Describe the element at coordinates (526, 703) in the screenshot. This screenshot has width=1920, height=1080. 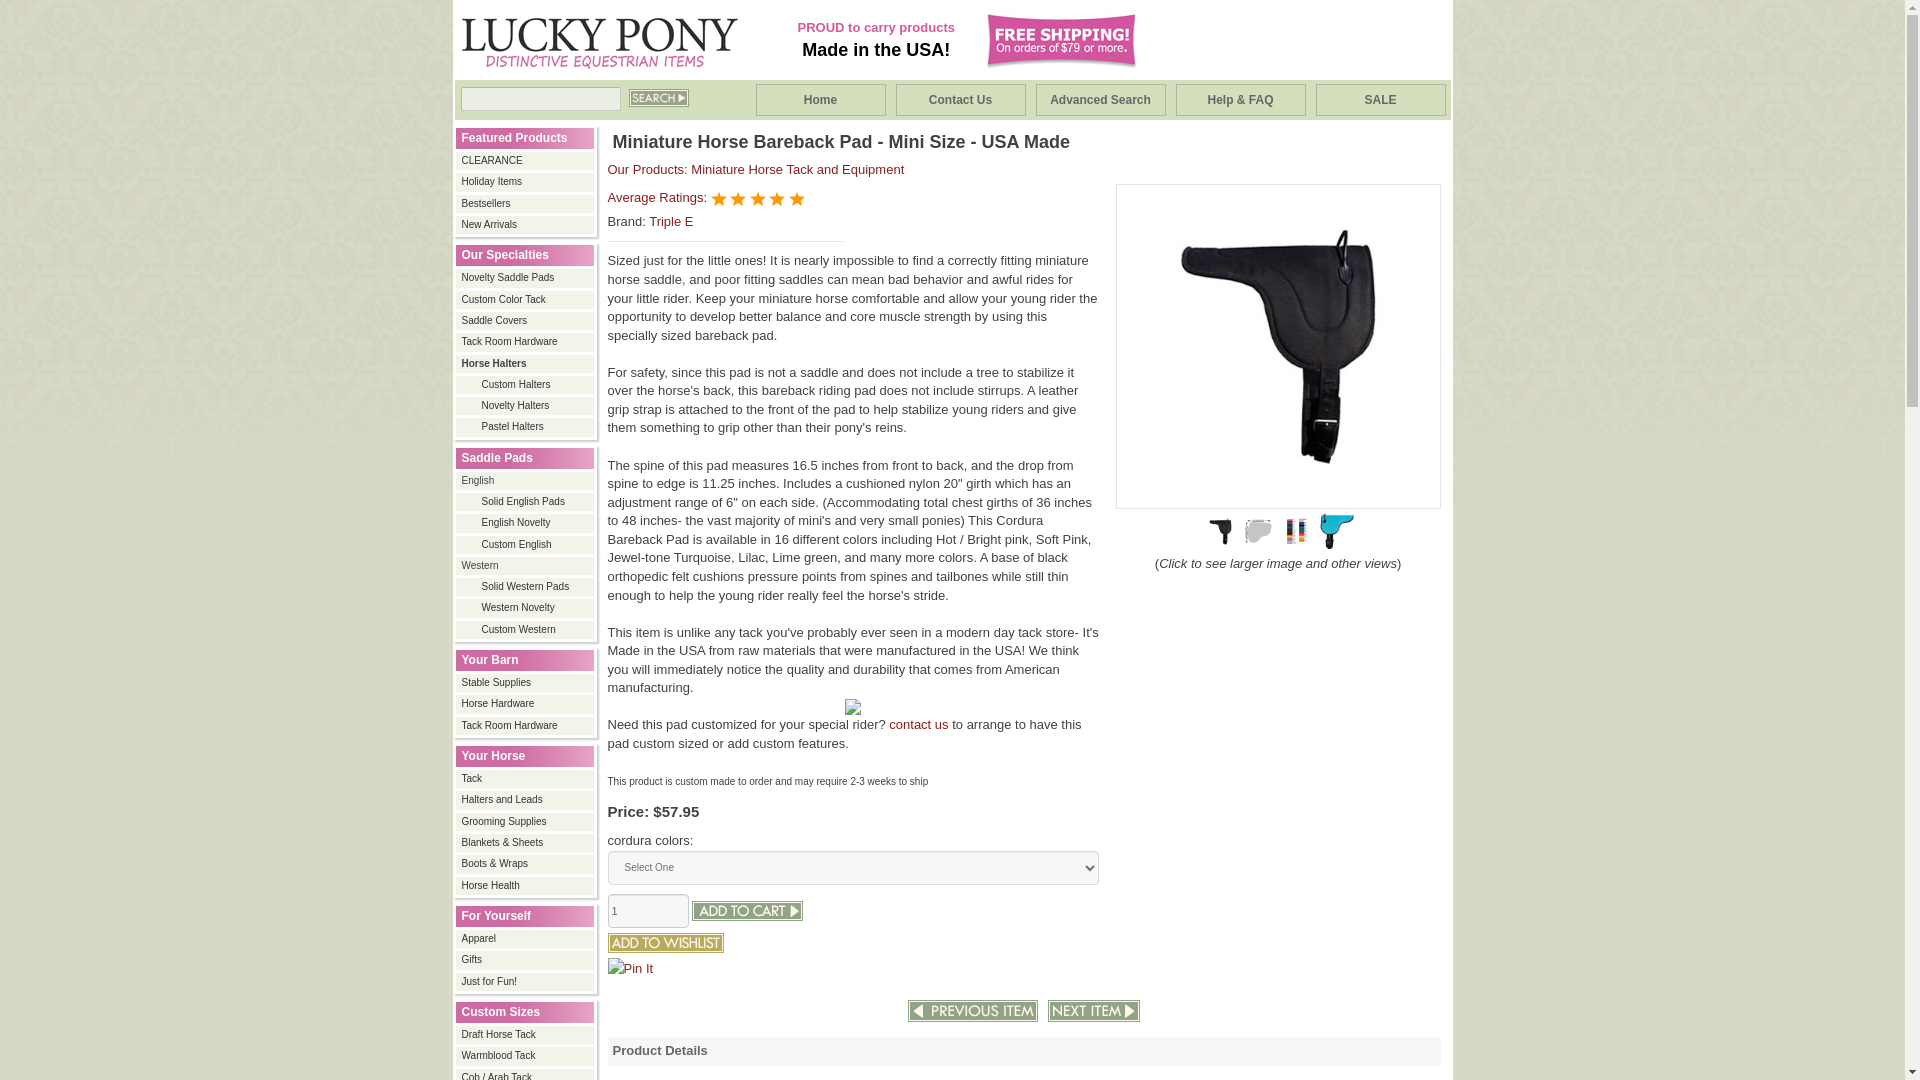
I see `Horse Hardware` at that location.